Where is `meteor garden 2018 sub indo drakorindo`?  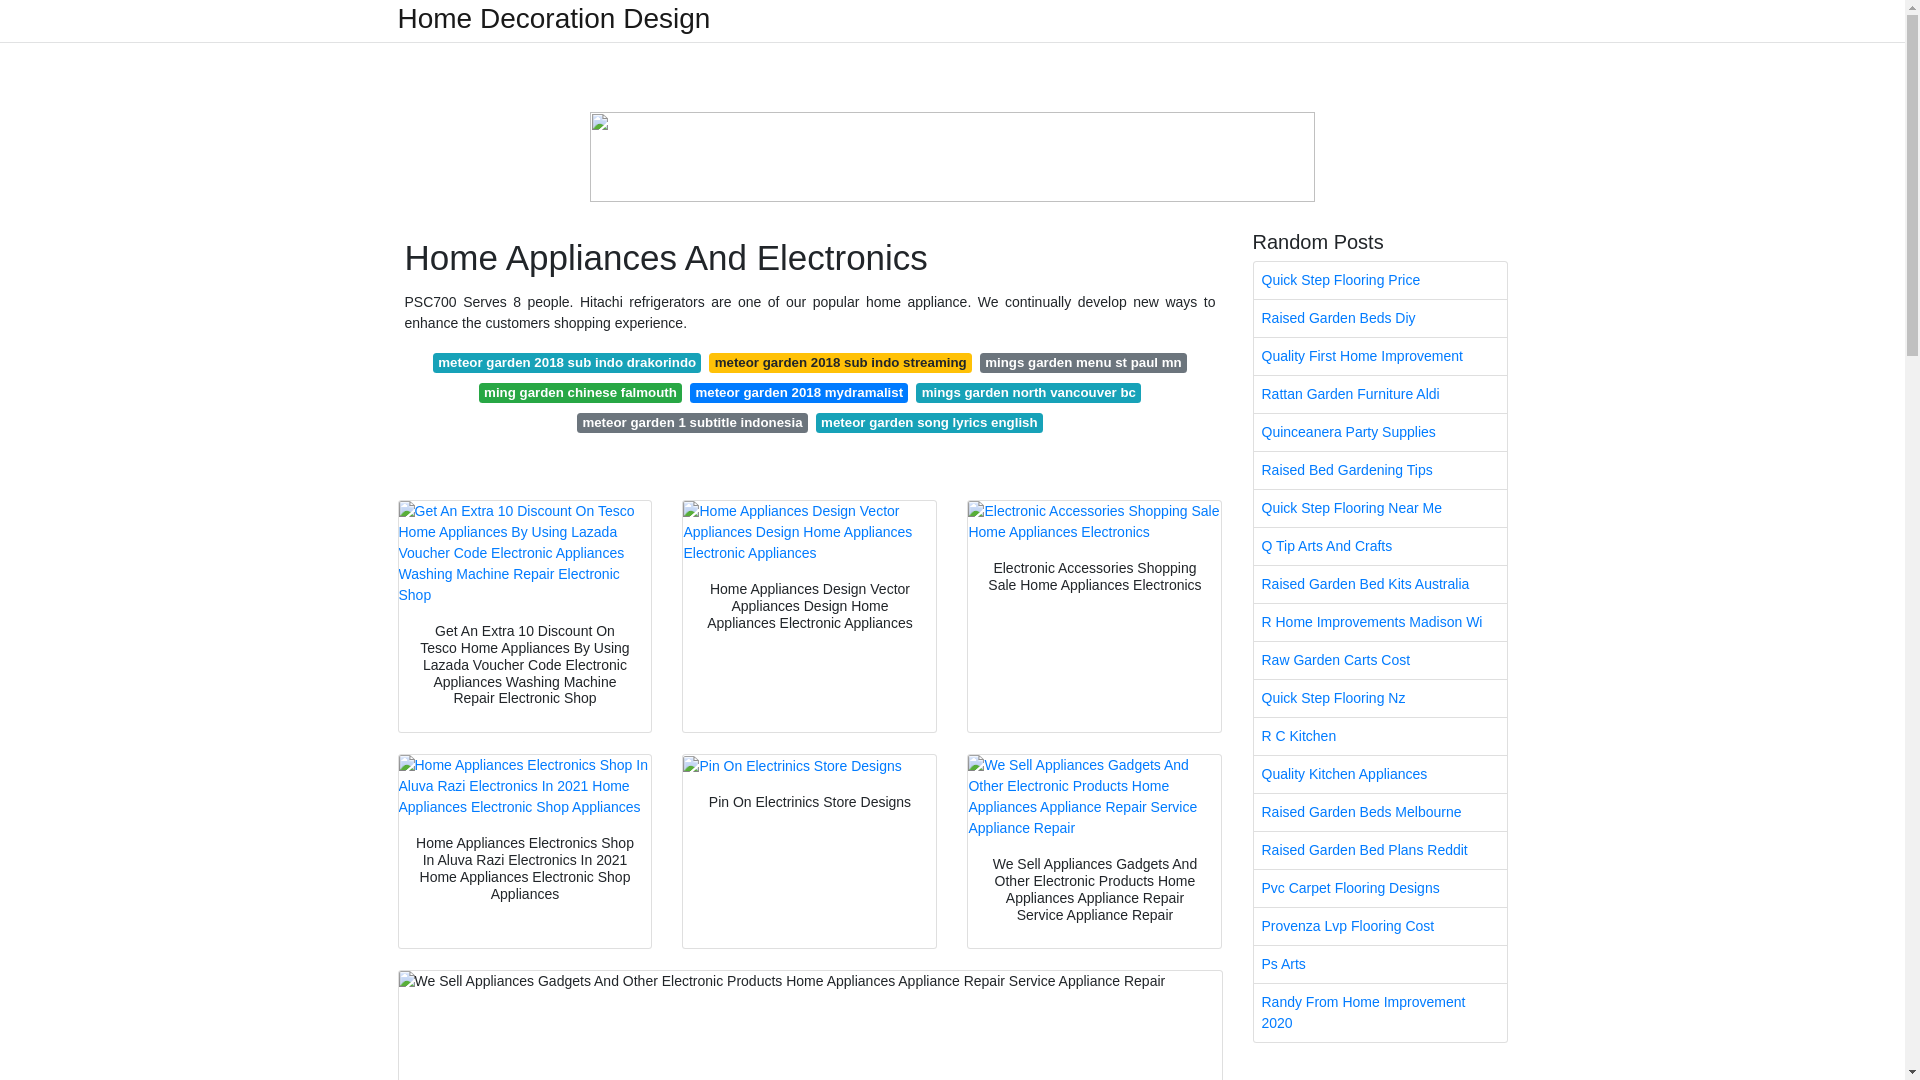 meteor garden 2018 sub indo drakorindo is located at coordinates (568, 362).